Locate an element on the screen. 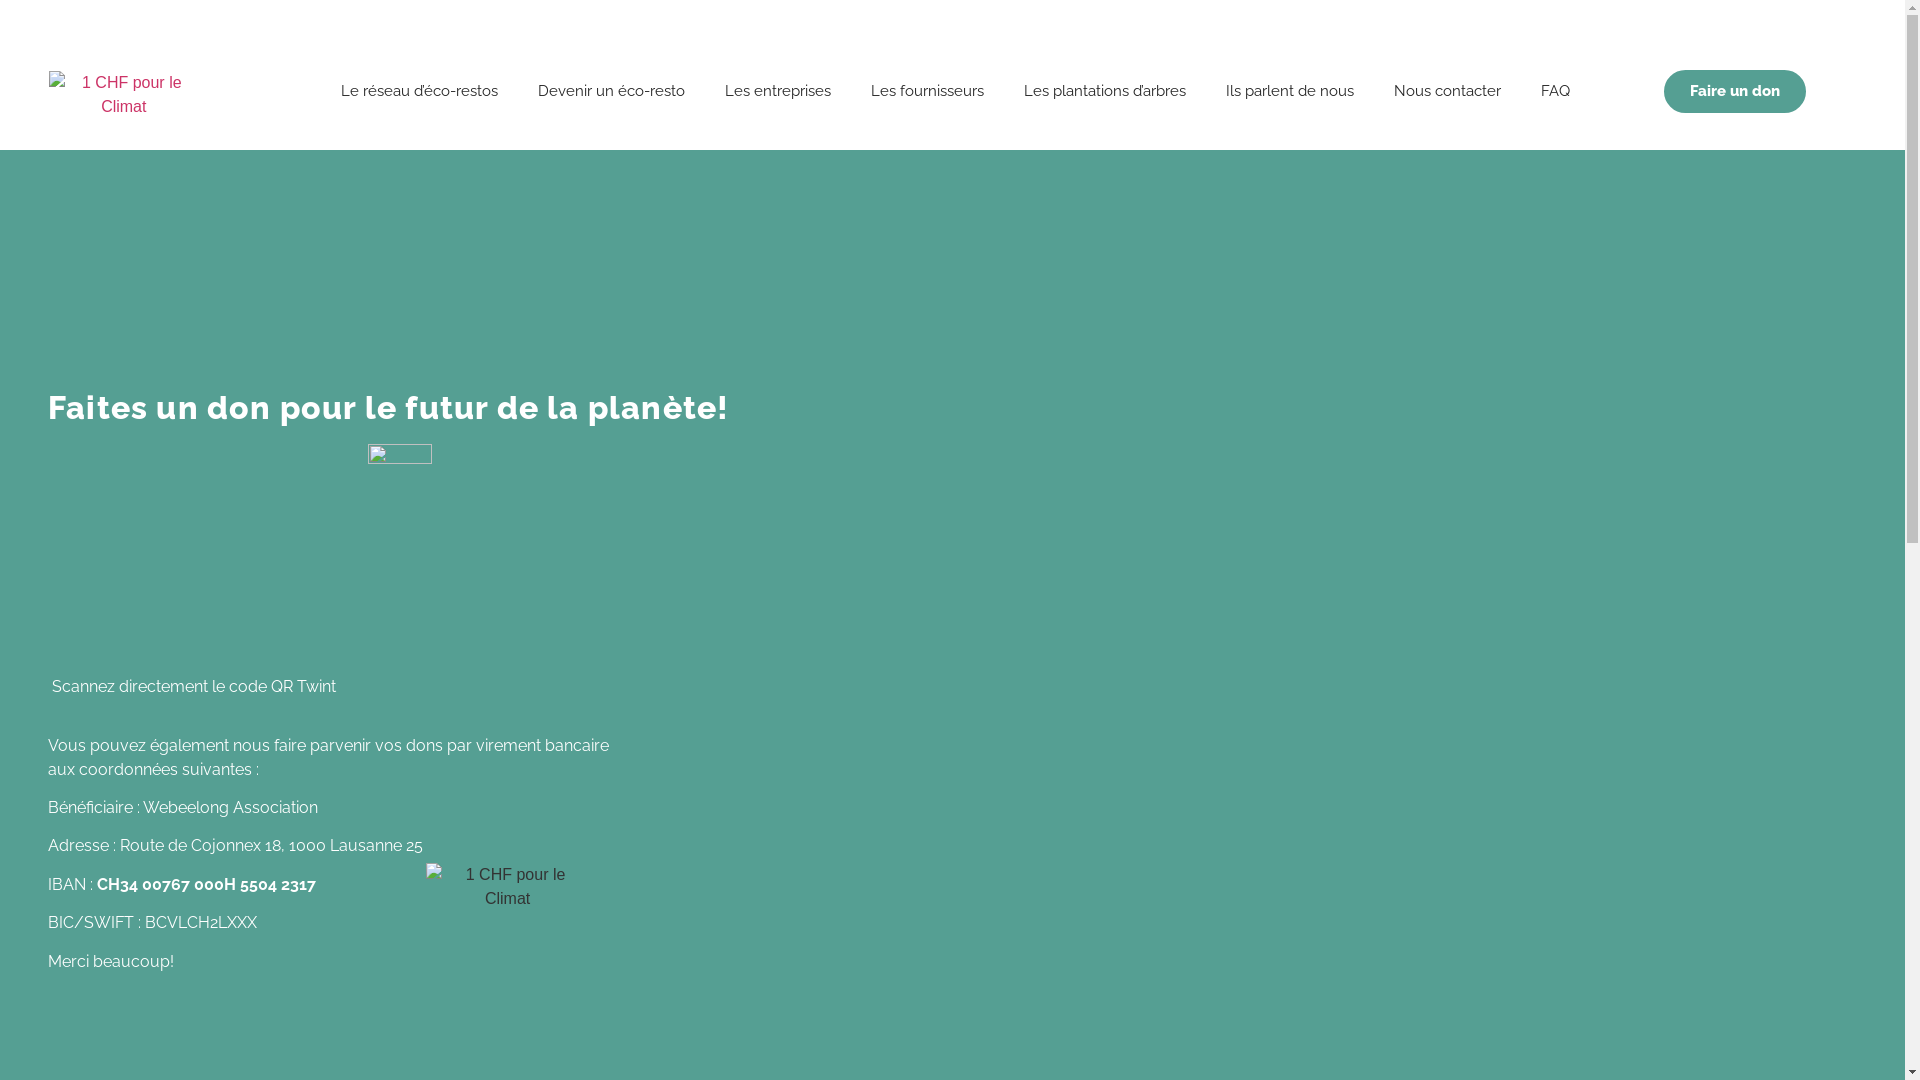  Les fournisseurs is located at coordinates (928, 91).